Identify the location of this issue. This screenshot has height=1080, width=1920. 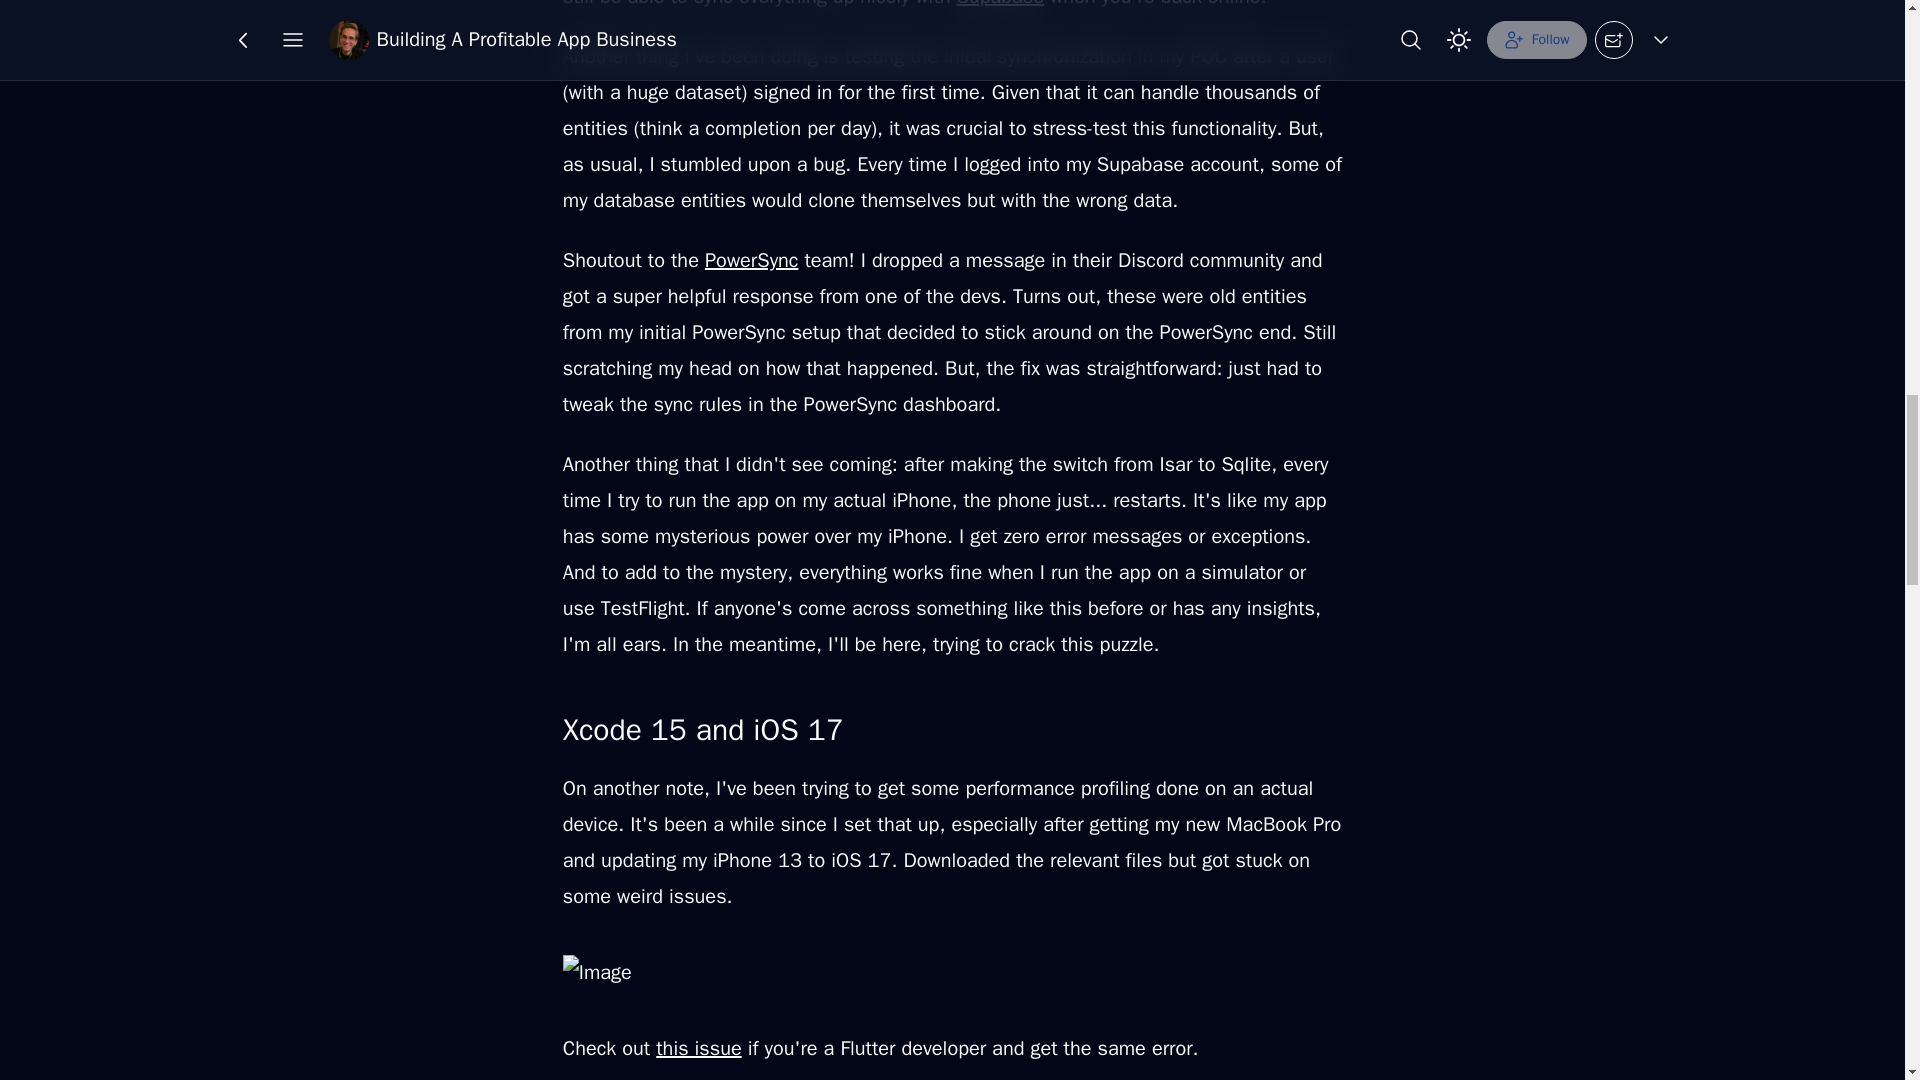
(698, 1048).